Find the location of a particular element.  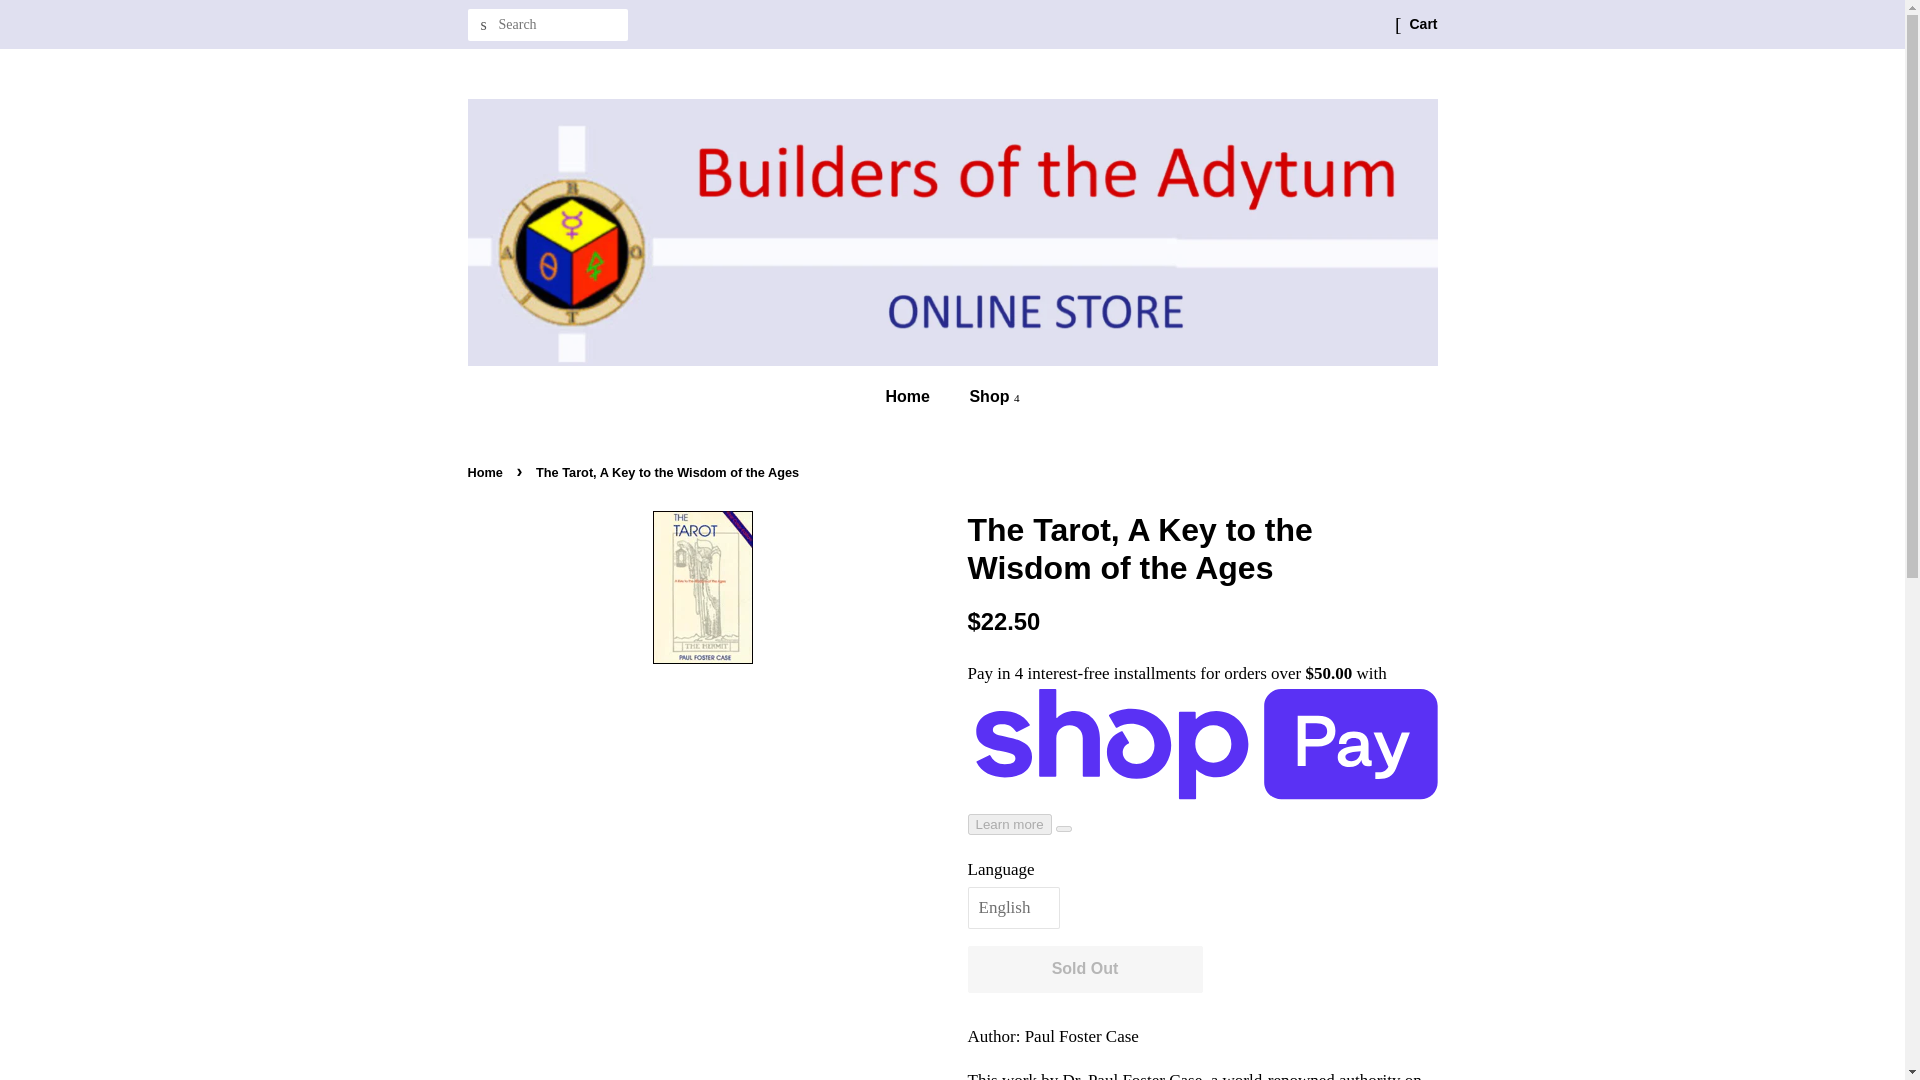

Home is located at coordinates (488, 472).